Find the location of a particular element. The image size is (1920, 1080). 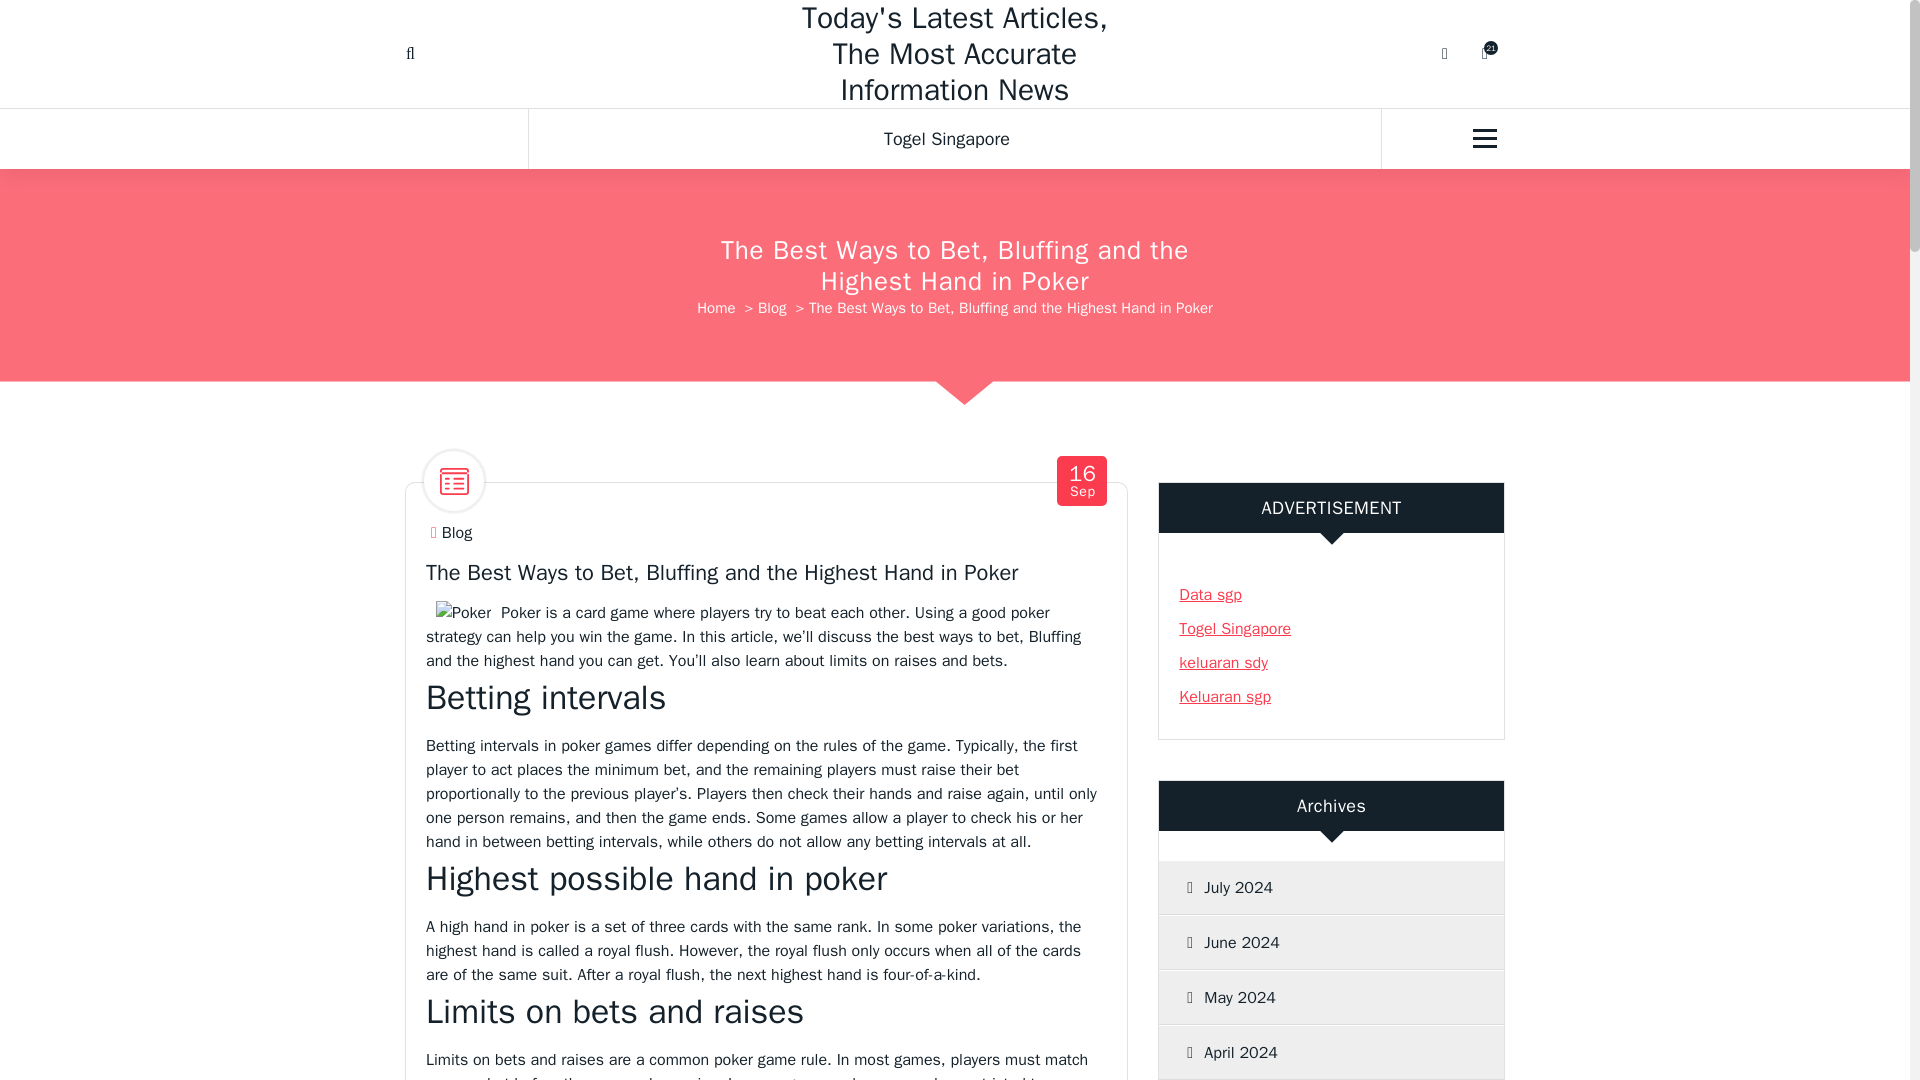

Togel Singapore is located at coordinates (954, 138).